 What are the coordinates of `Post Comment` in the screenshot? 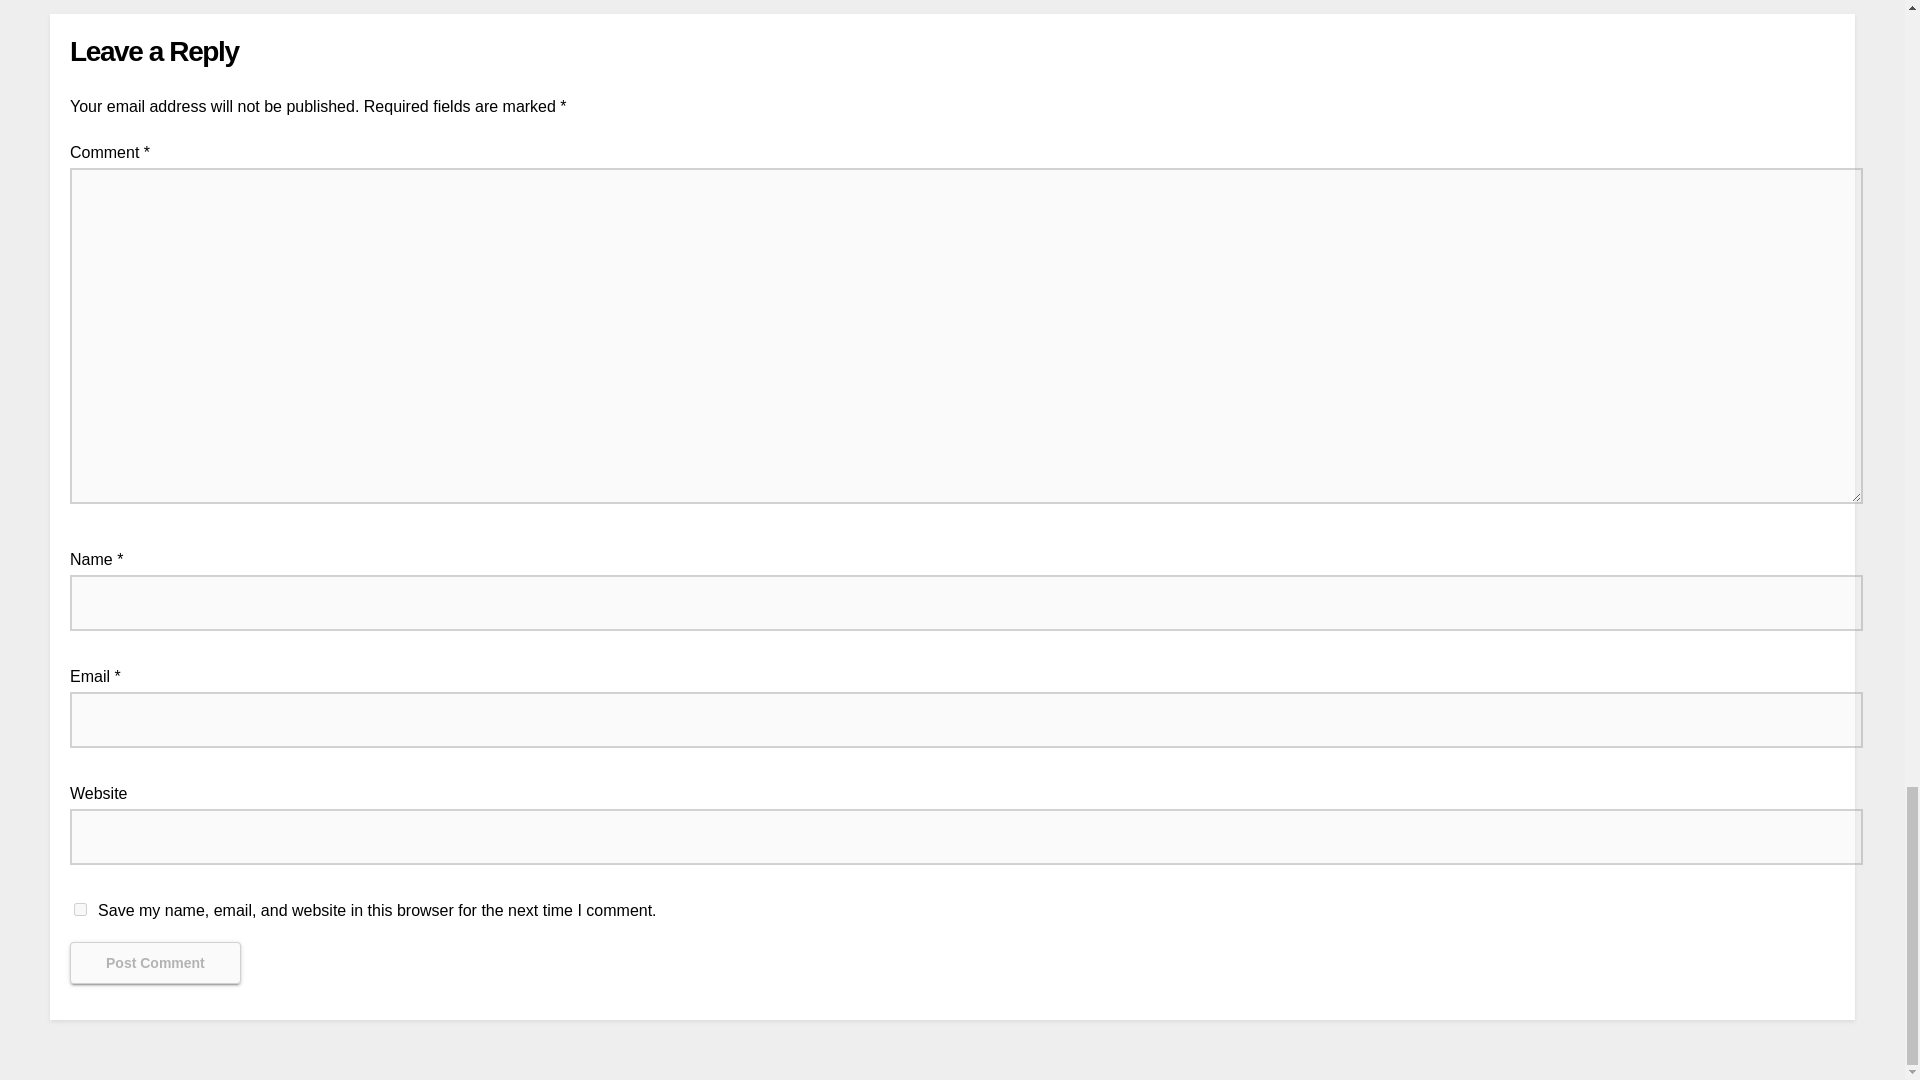 It's located at (155, 962).